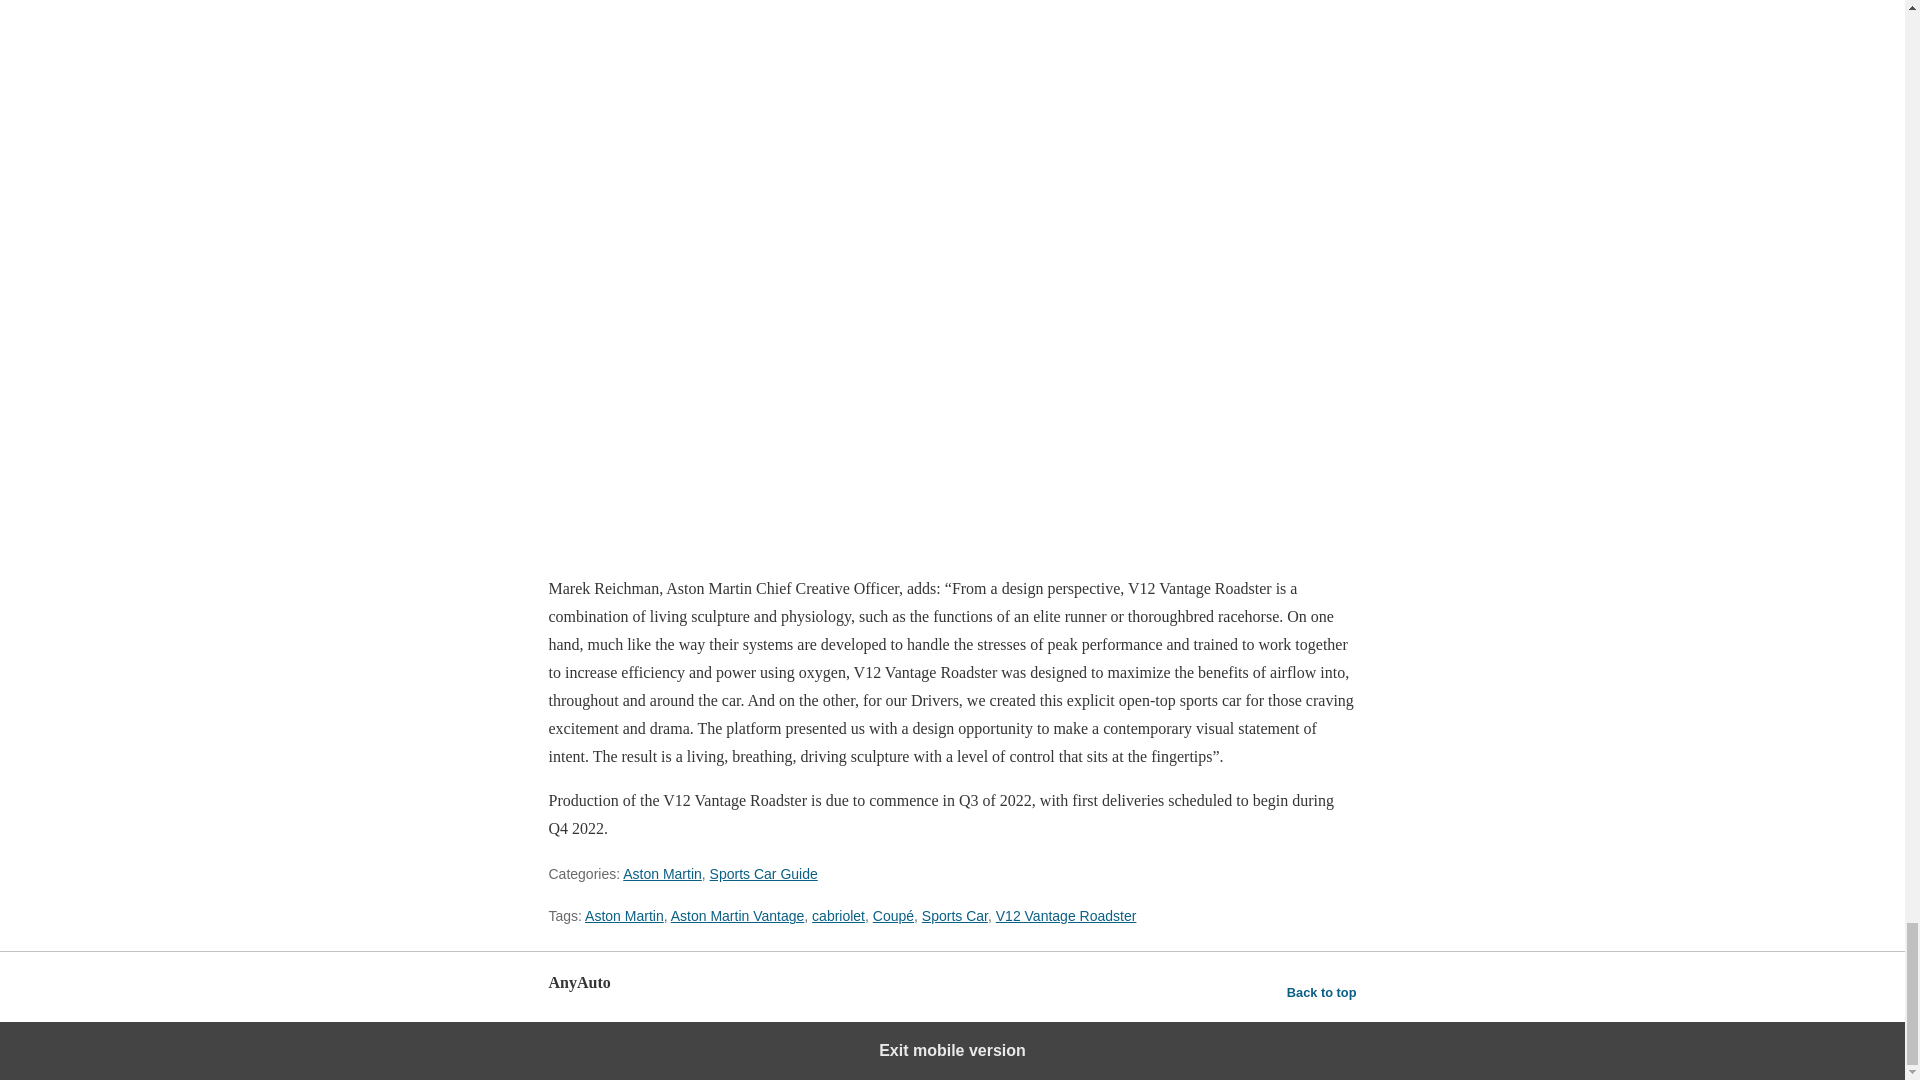 This screenshot has height=1080, width=1920. I want to click on Aston Martin, so click(624, 916).